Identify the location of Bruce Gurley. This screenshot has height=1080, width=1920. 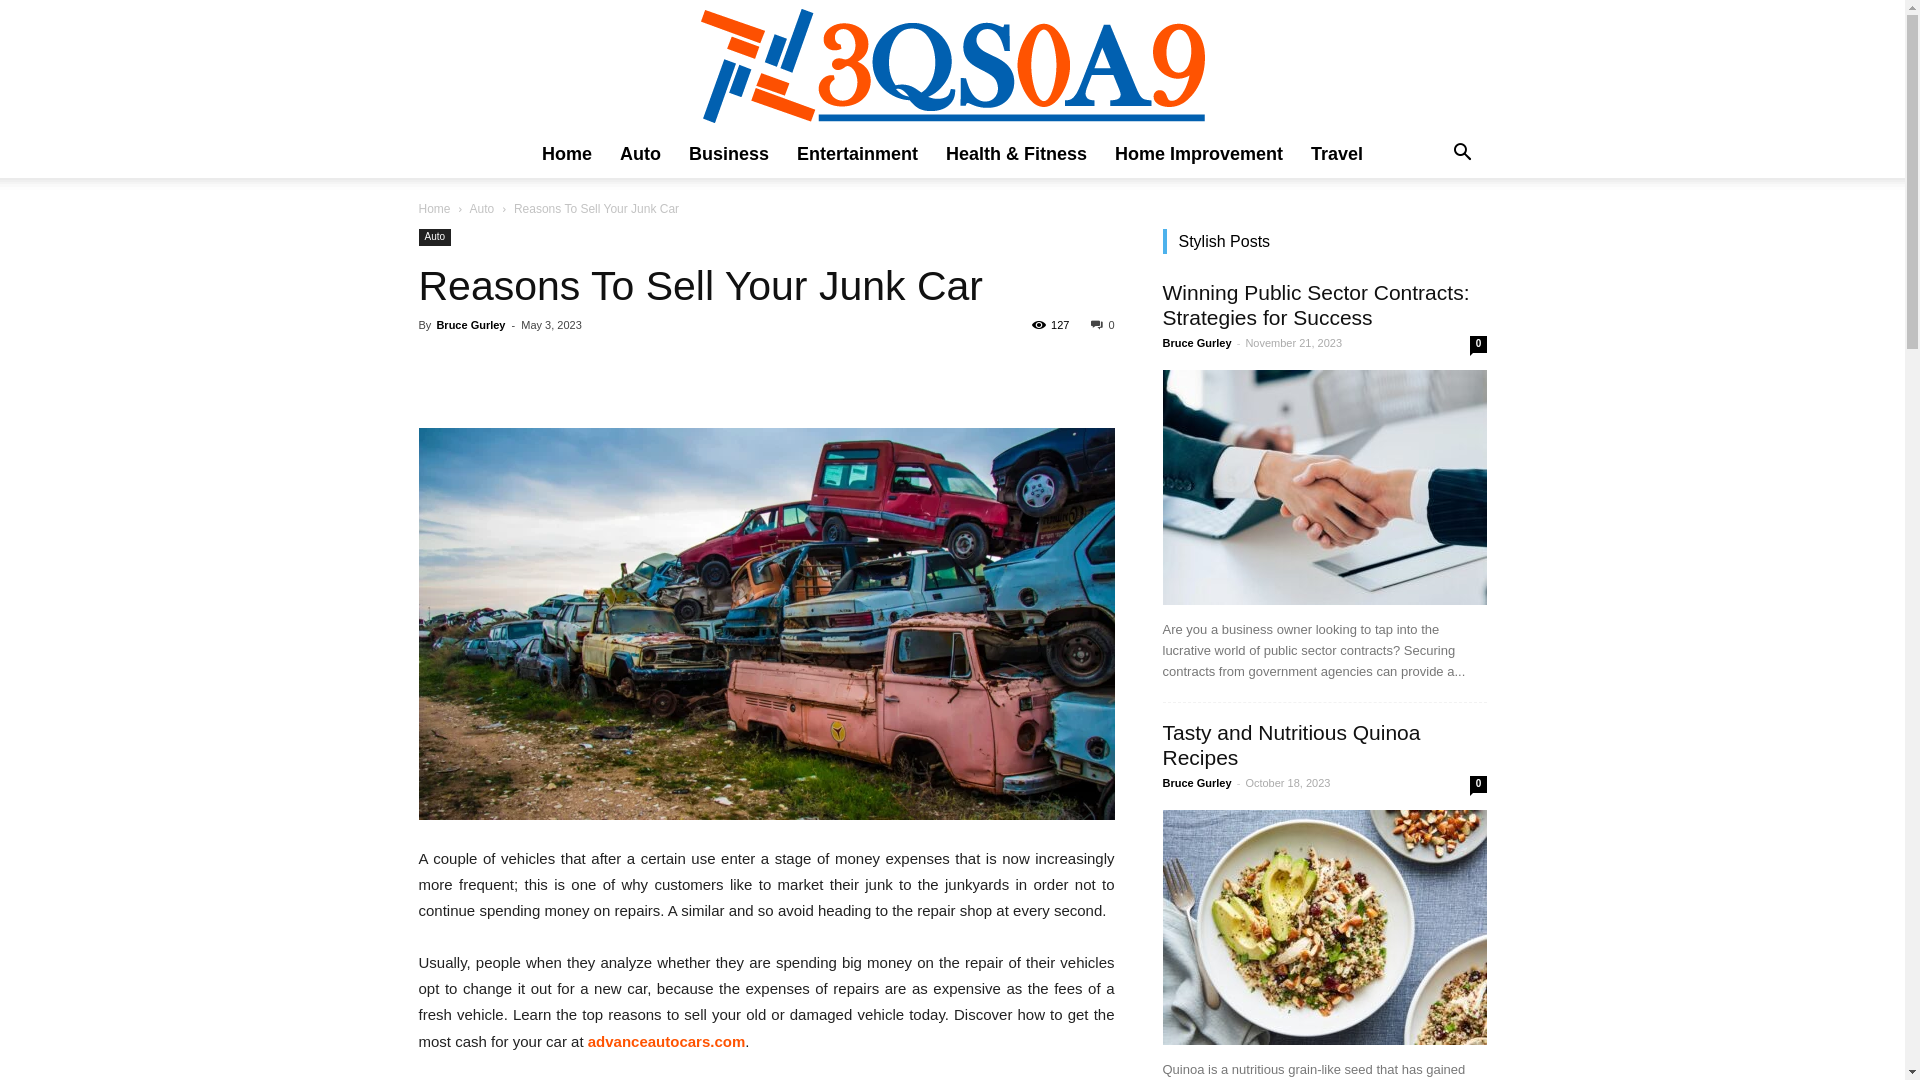
(470, 325).